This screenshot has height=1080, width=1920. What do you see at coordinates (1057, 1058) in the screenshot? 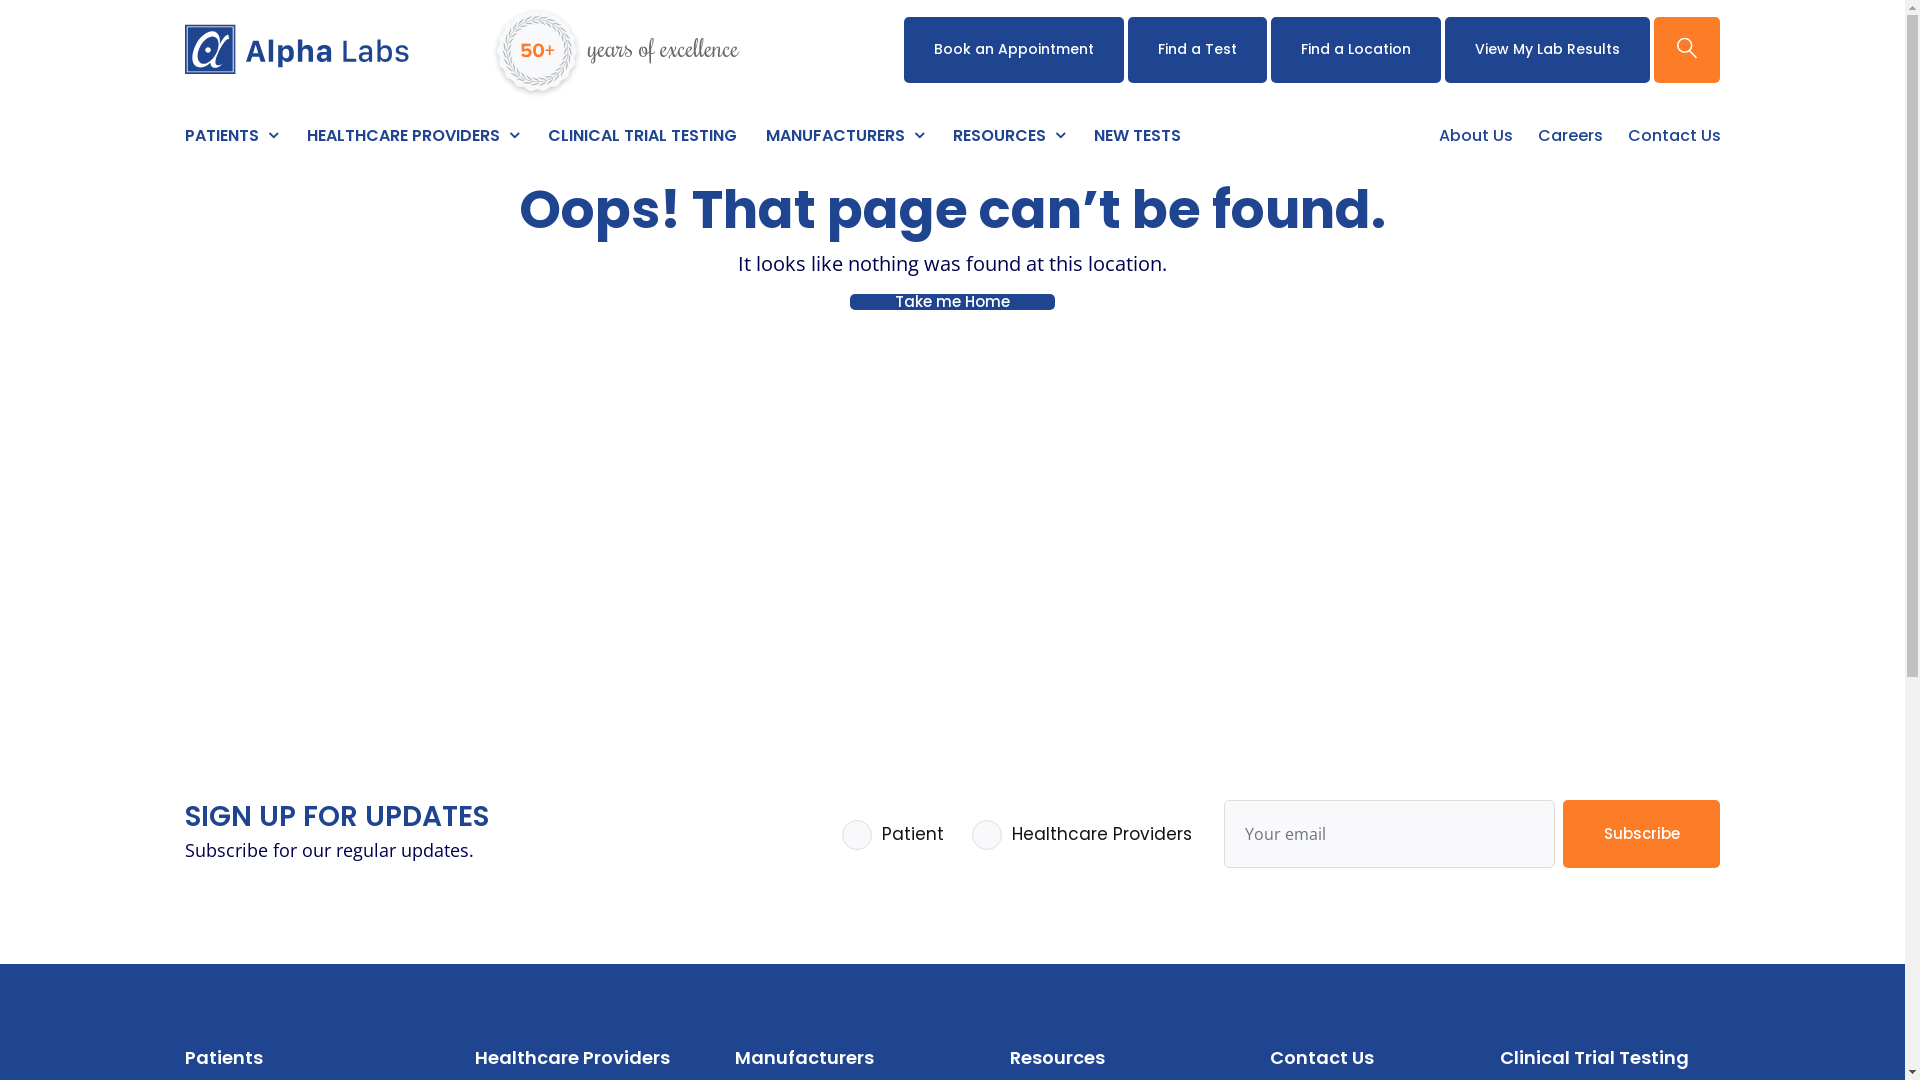
I see `Resources` at bounding box center [1057, 1058].